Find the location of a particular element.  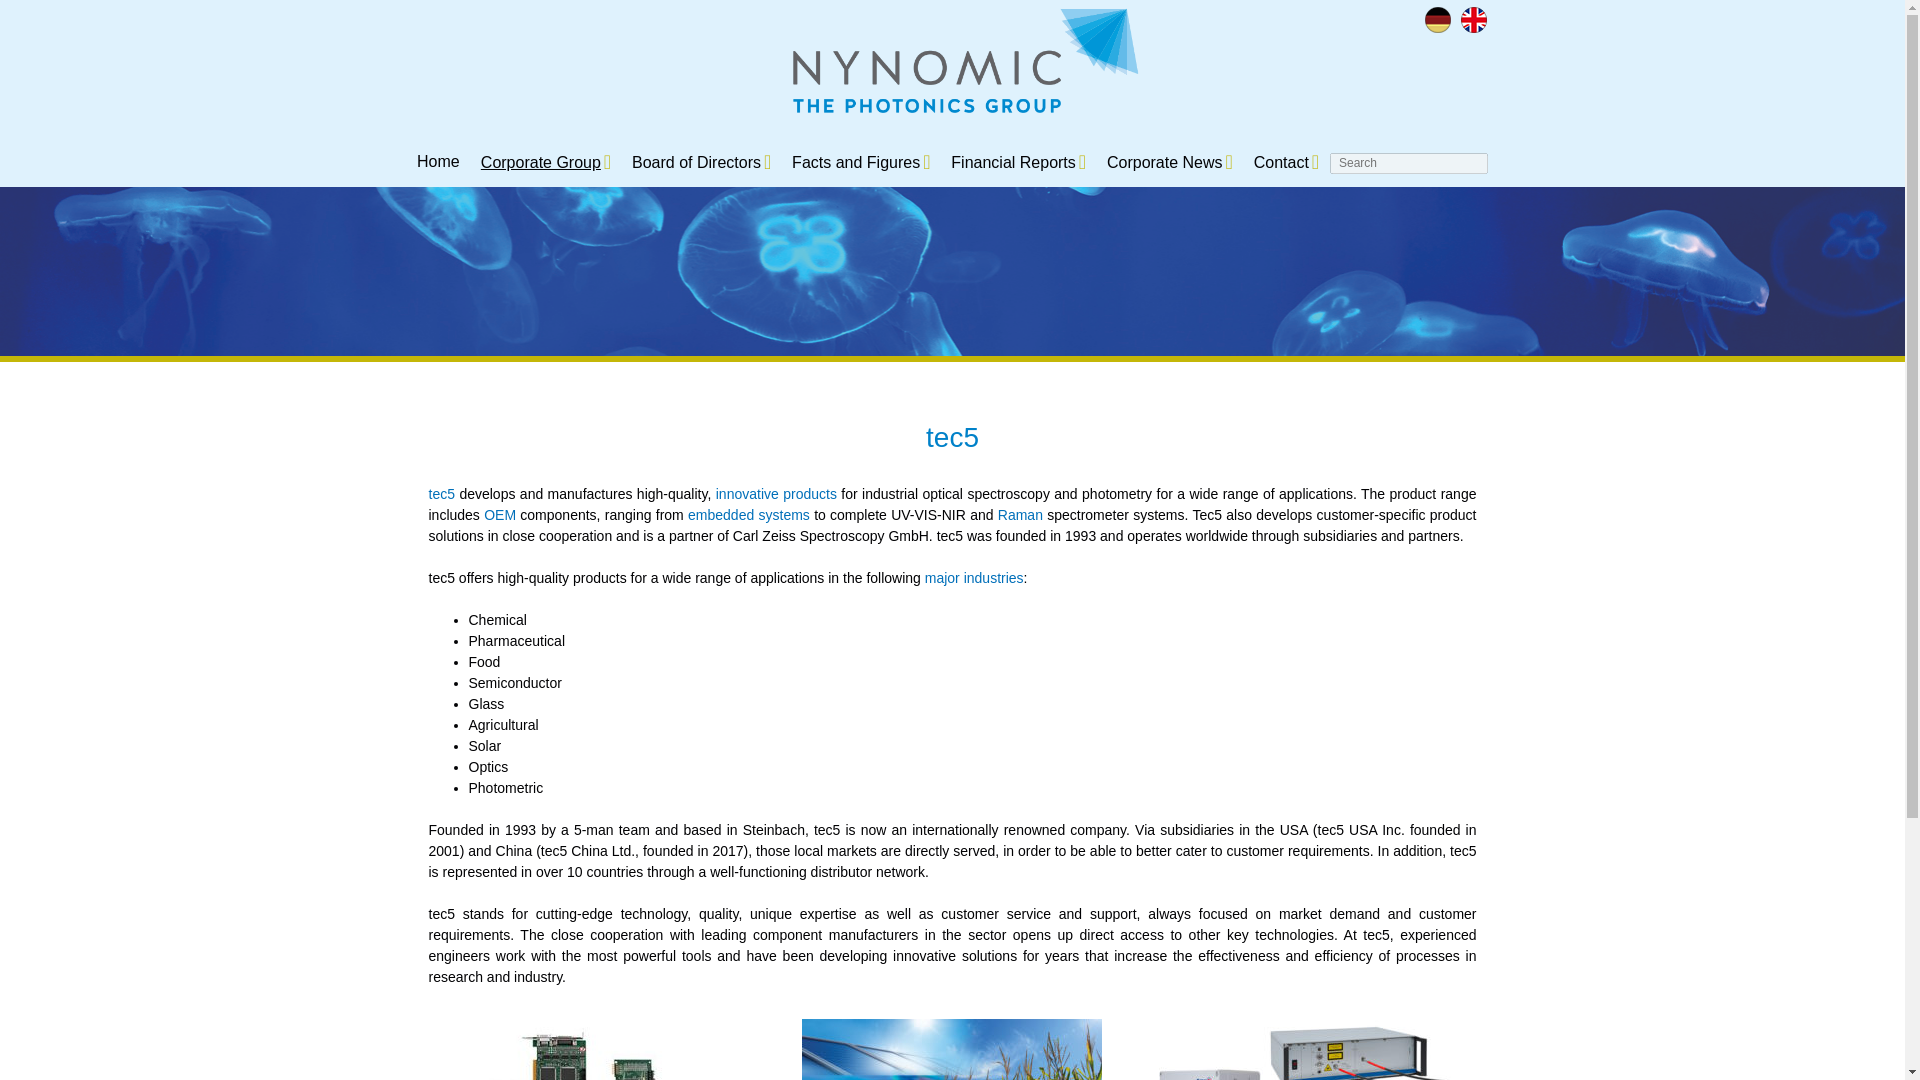

Financial Reports is located at coordinates (1012, 162).